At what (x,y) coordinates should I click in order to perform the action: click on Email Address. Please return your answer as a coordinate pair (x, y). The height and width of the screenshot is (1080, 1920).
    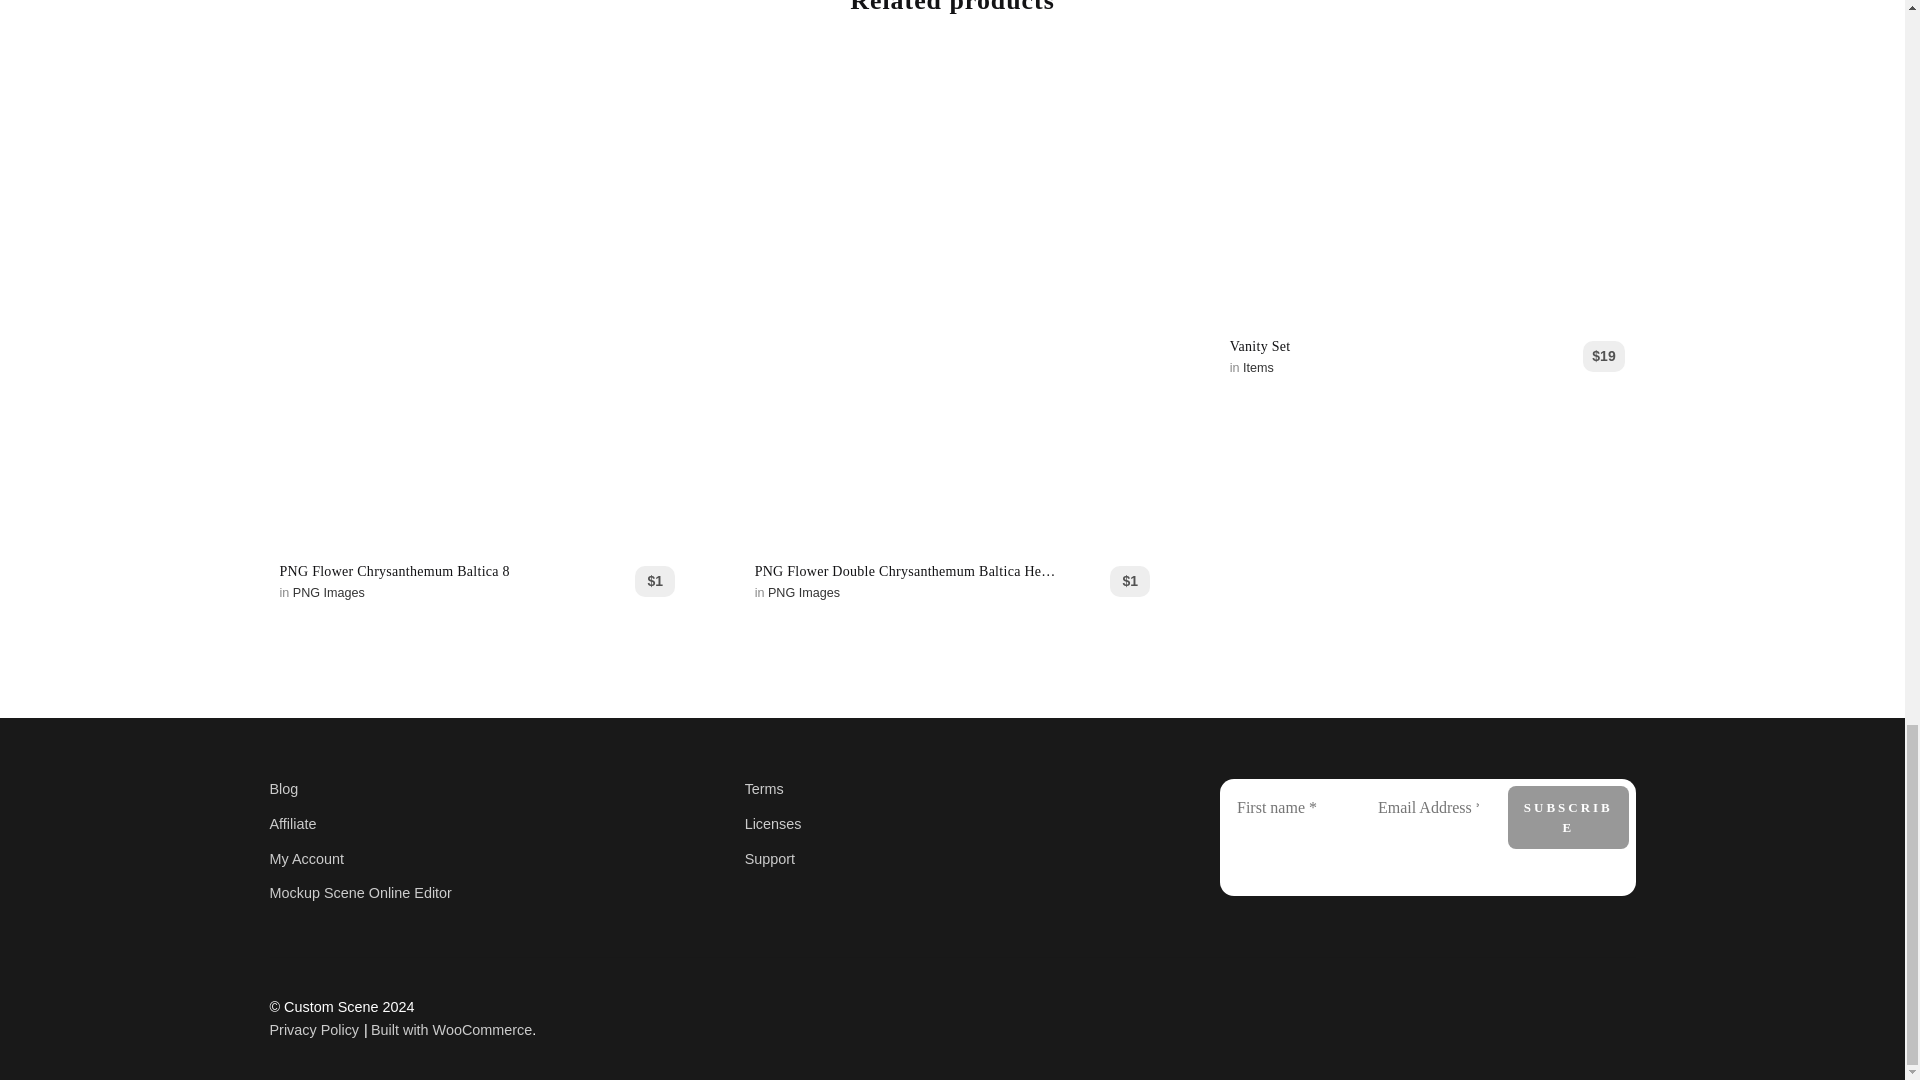
    Looking at the image, I should click on (1428, 808).